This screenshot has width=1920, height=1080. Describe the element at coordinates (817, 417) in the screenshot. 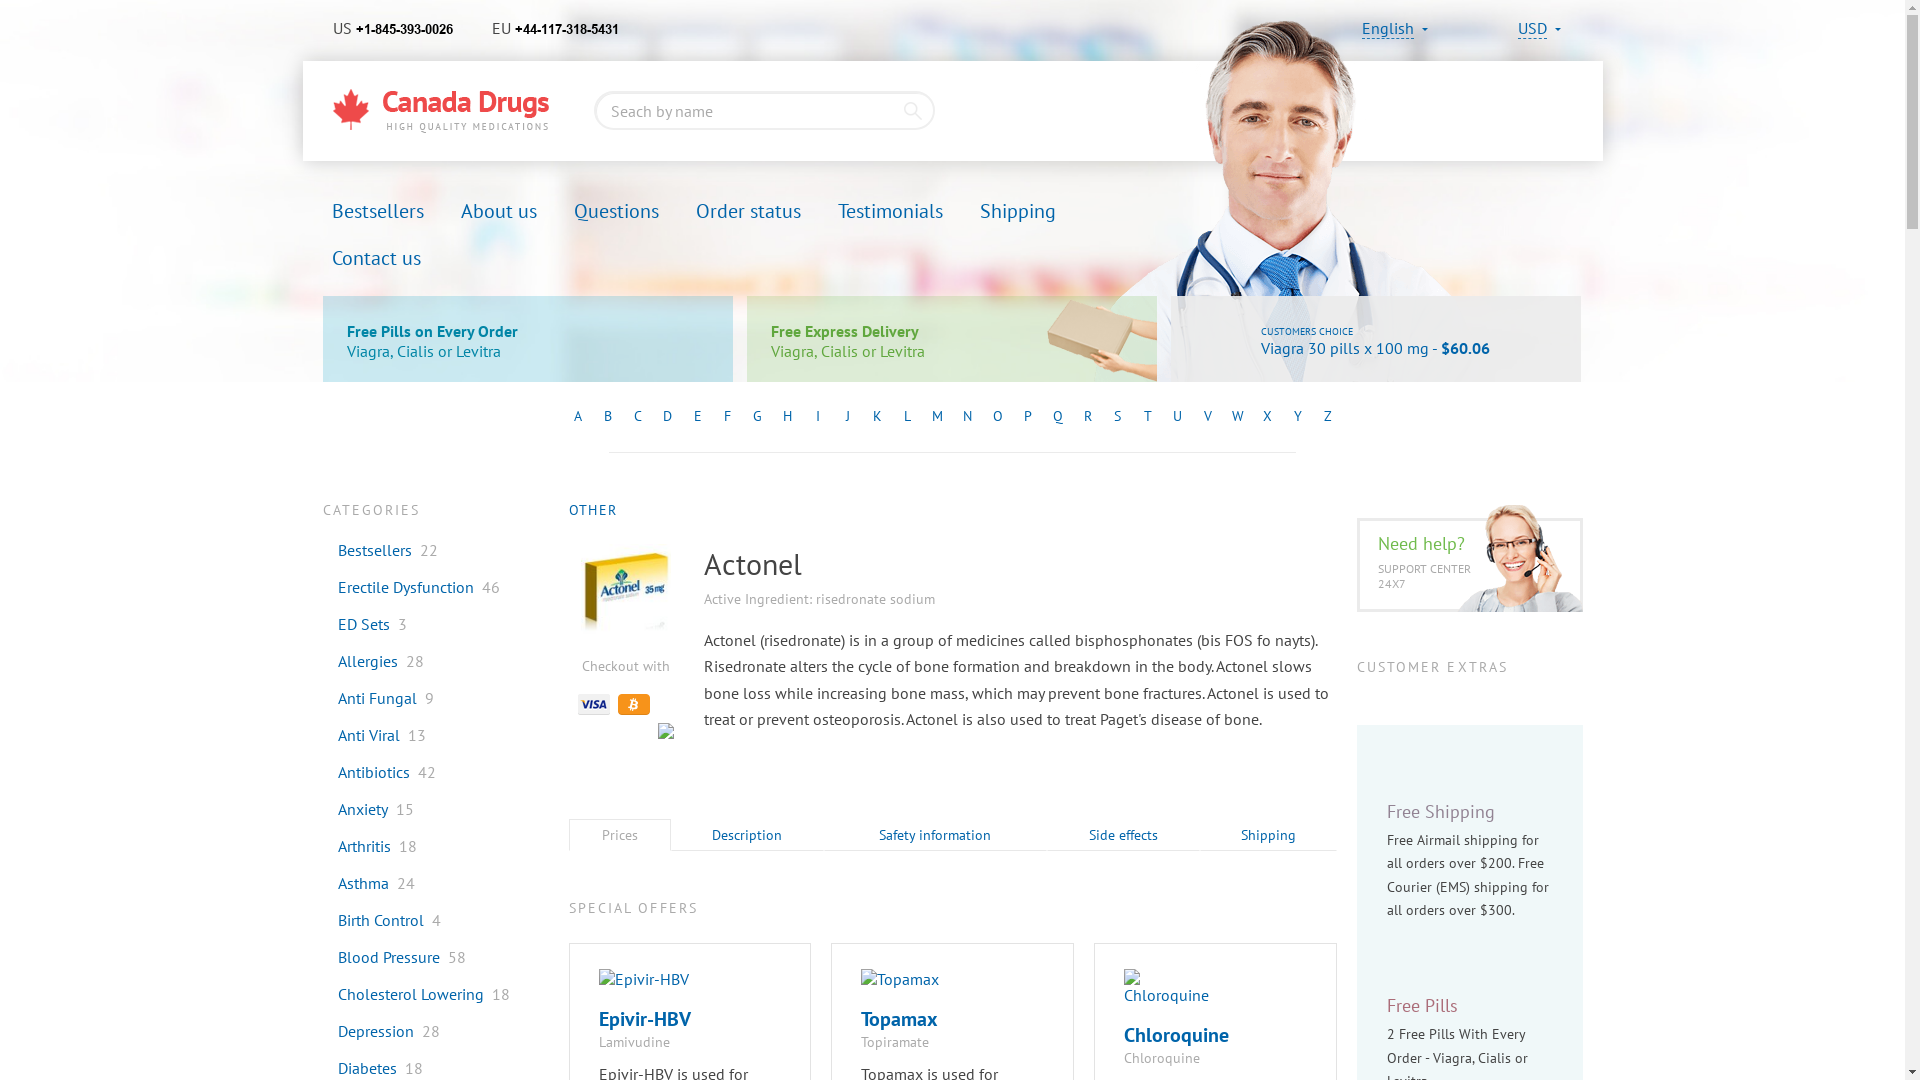

I see `I` at that location.